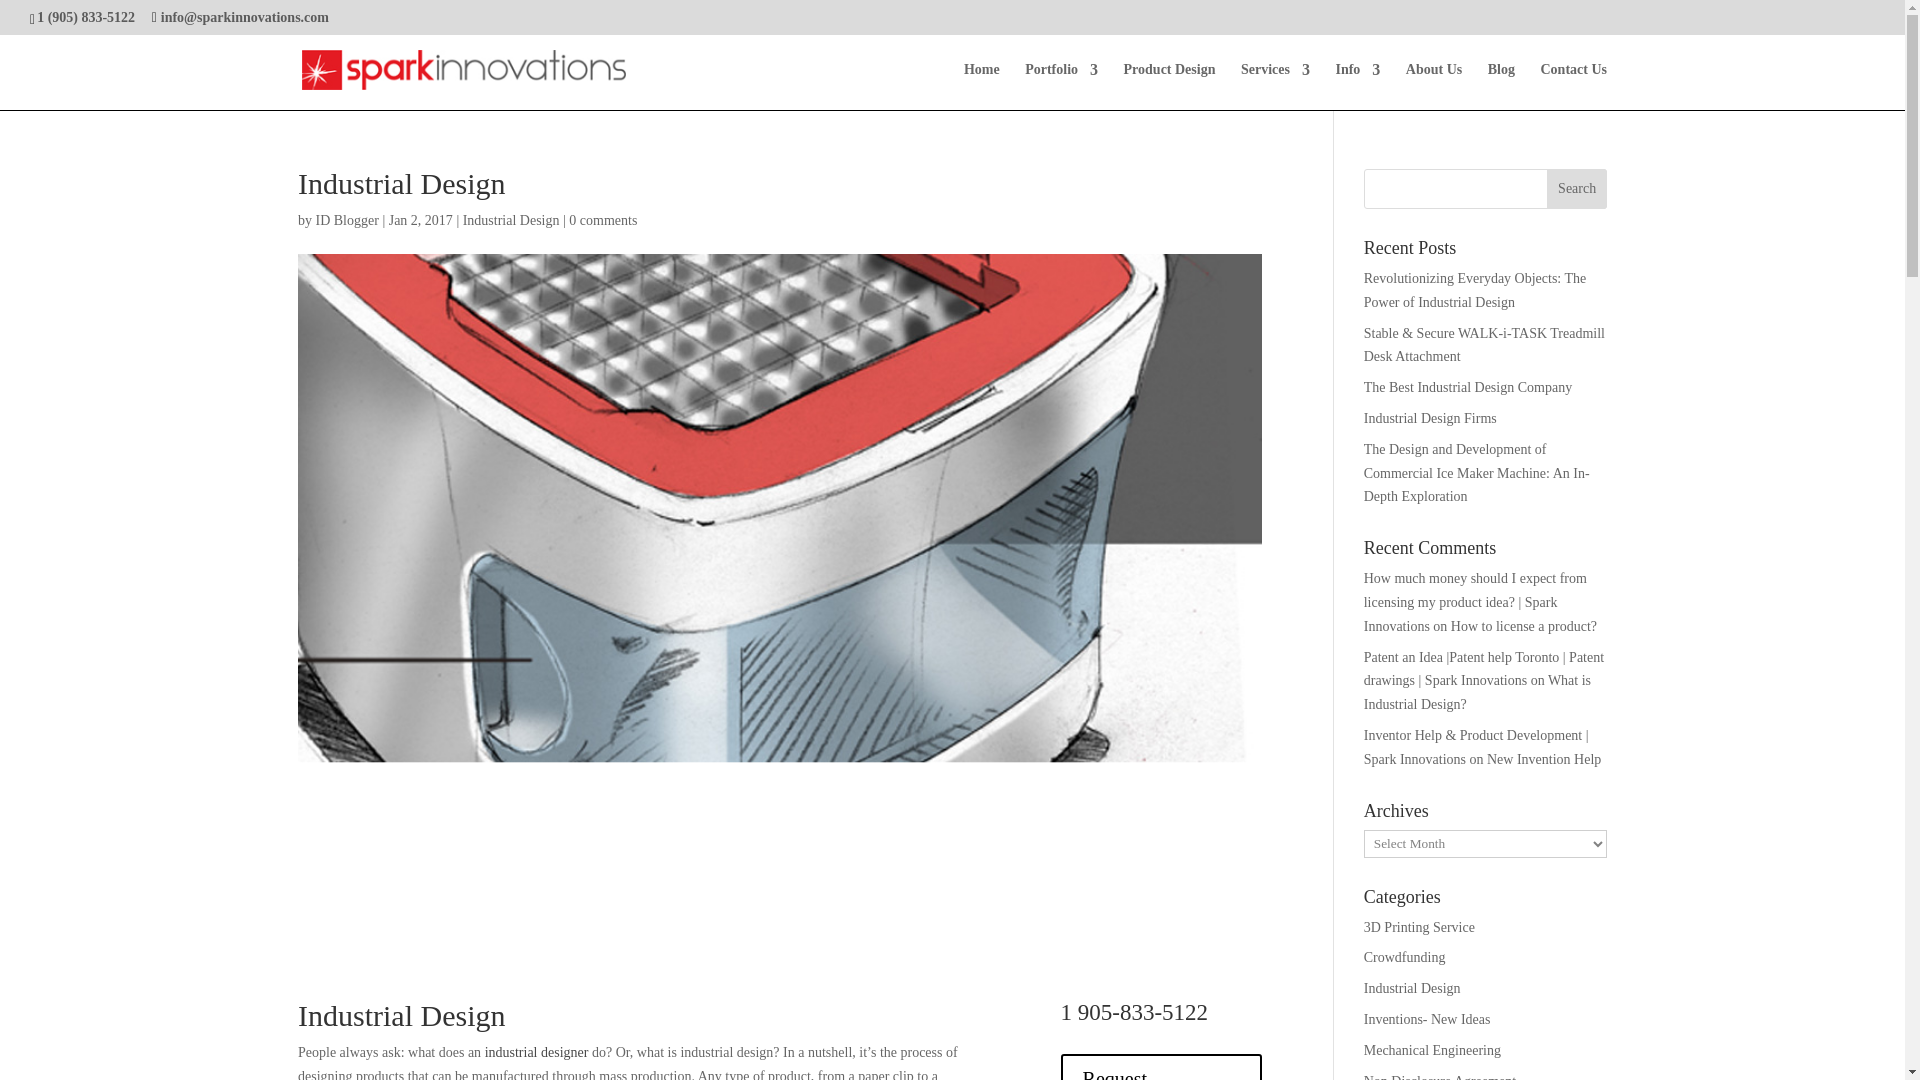  Describe the element at coordinates (1573, 86) in the screenshot. I see `Contact Us` at that location.